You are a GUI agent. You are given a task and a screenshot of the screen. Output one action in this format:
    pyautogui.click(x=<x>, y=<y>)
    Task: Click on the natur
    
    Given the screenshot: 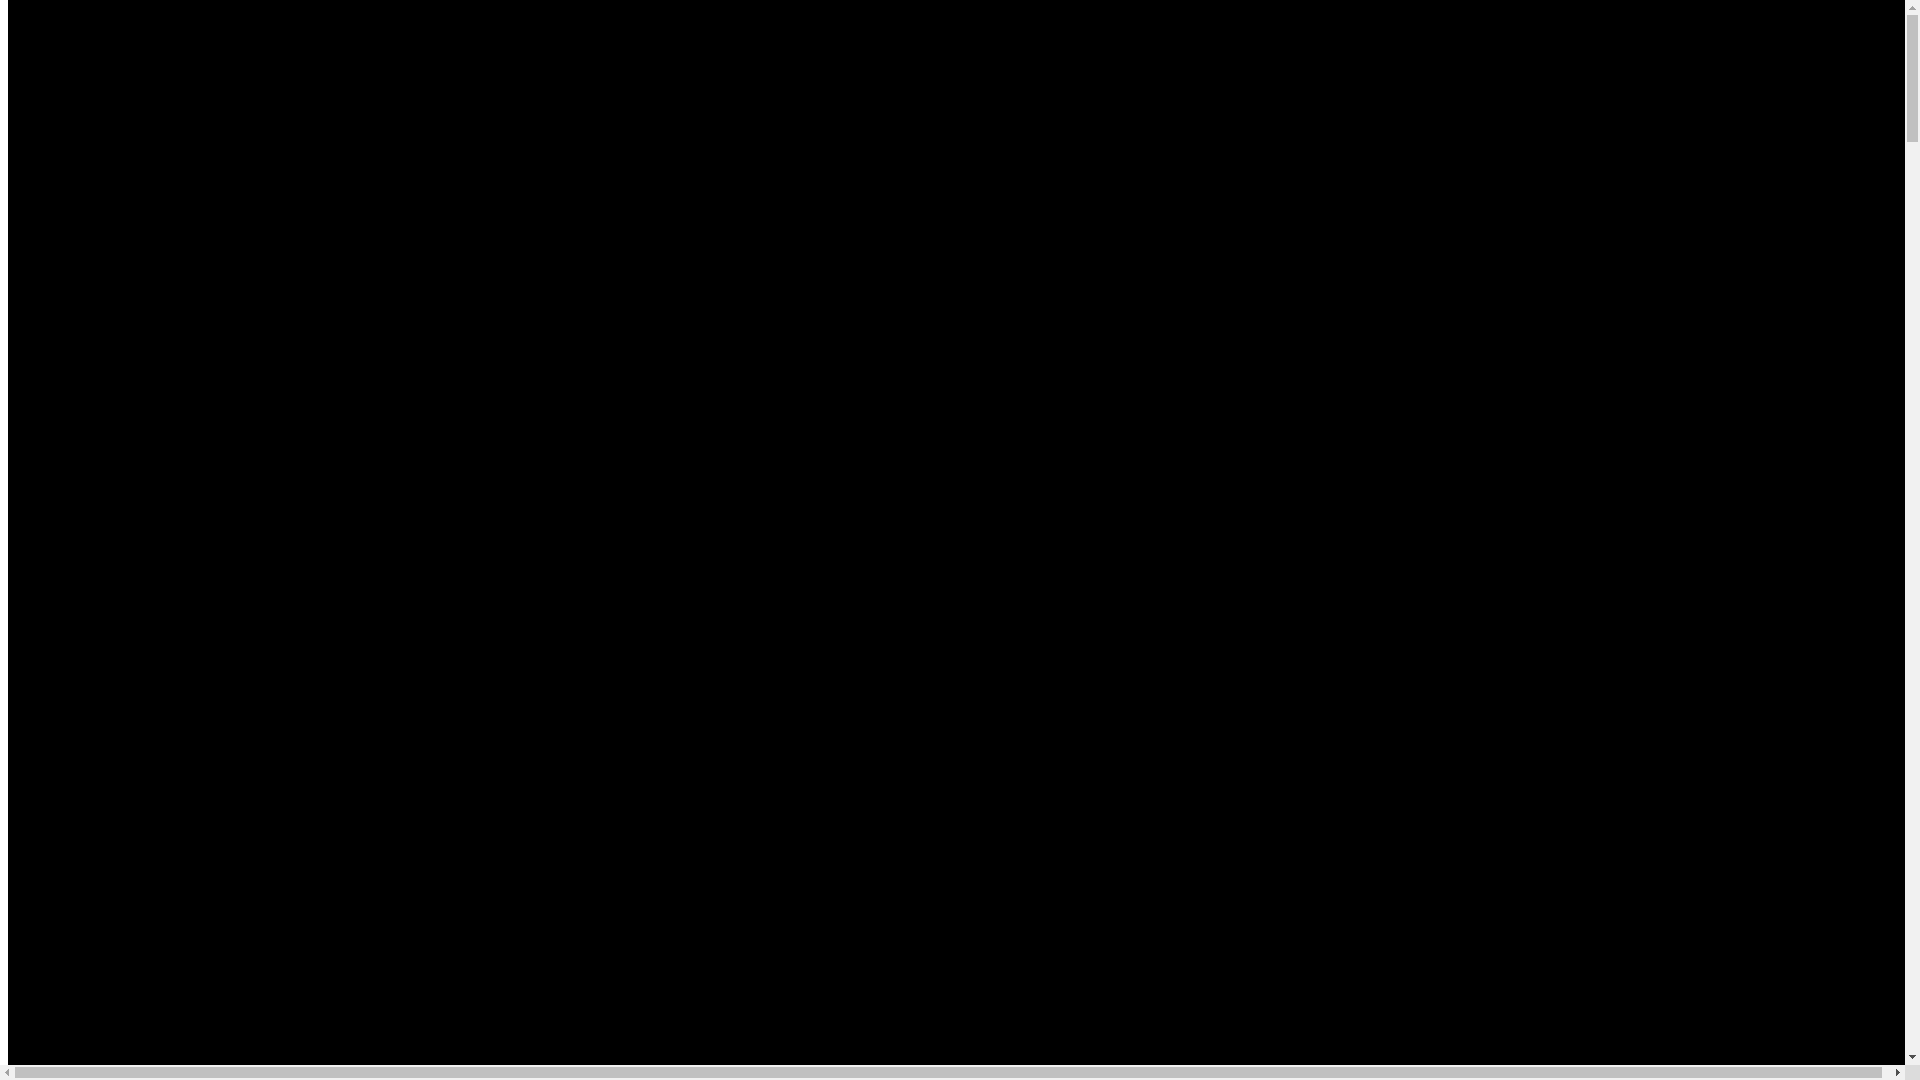 What is the action you would take?
    pyautogui.click(x=104, y=770)
    